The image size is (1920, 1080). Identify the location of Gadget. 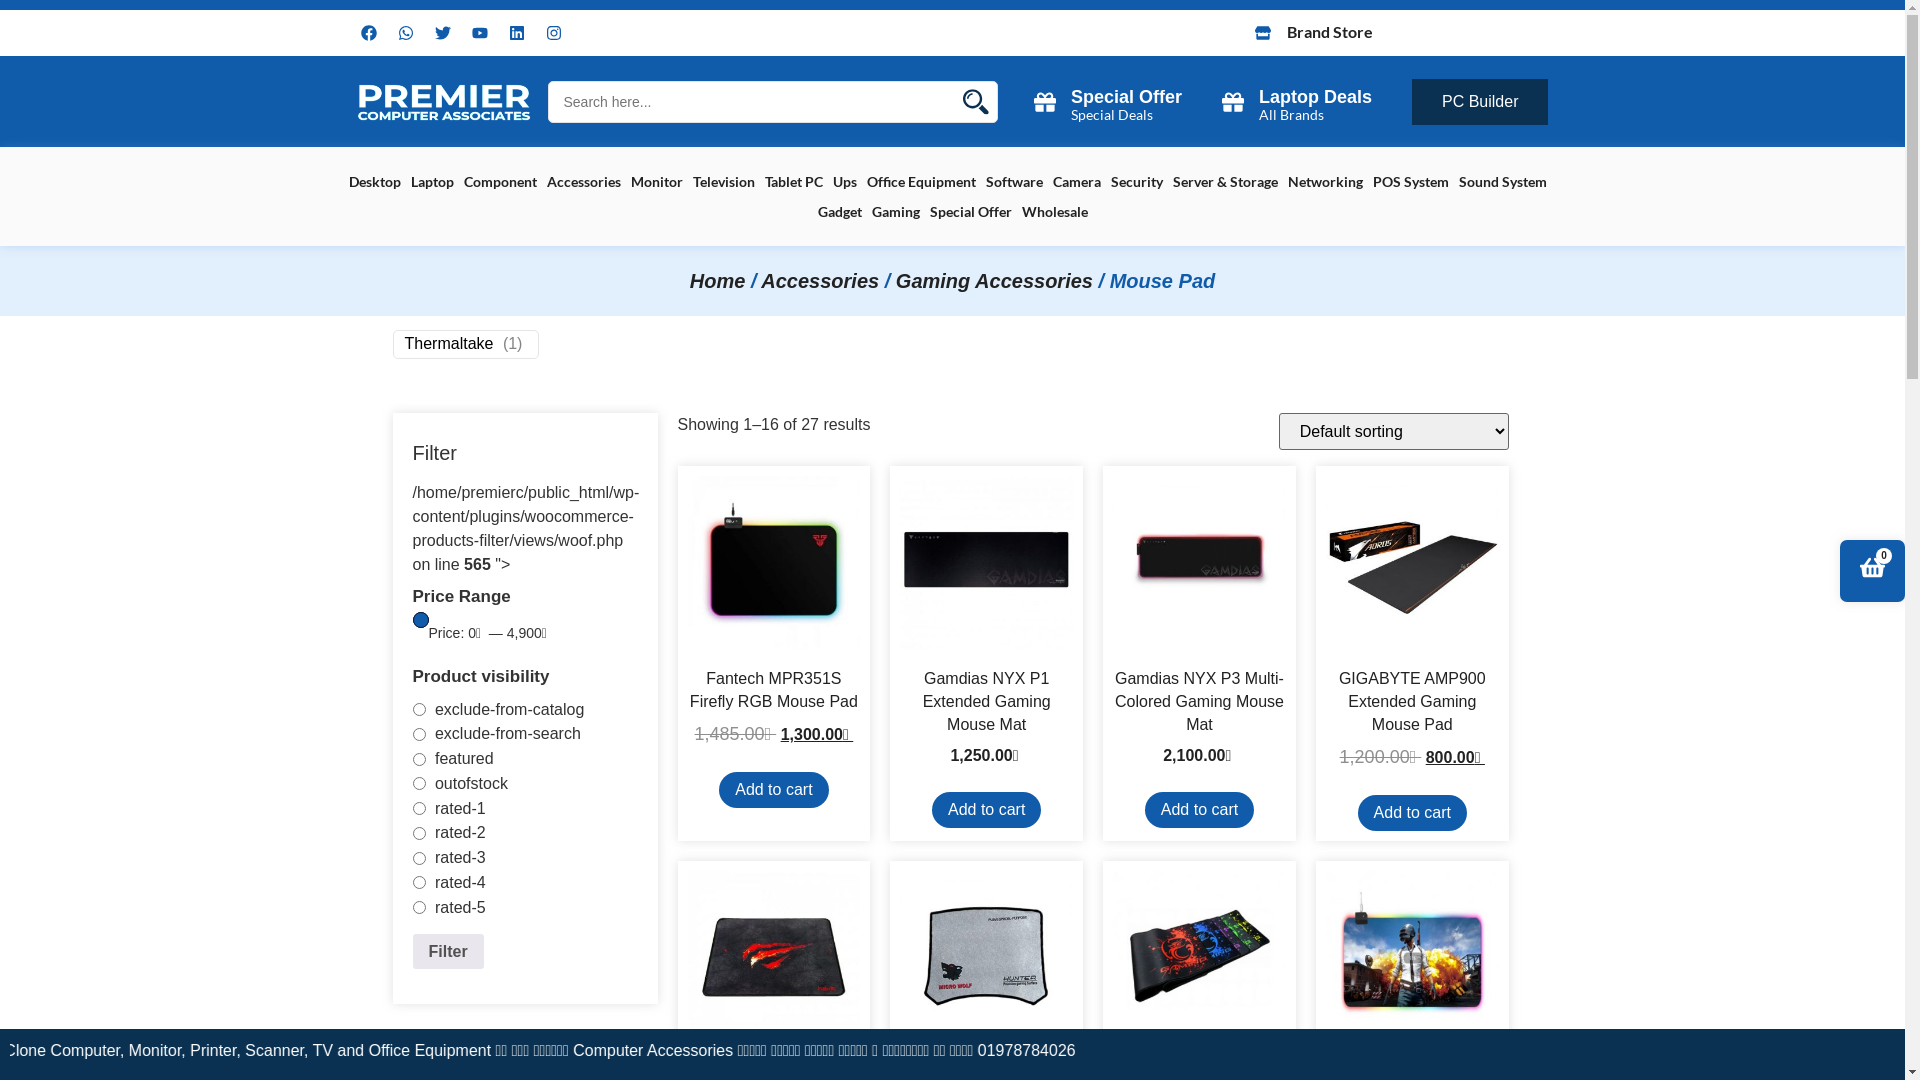
(840, 212).